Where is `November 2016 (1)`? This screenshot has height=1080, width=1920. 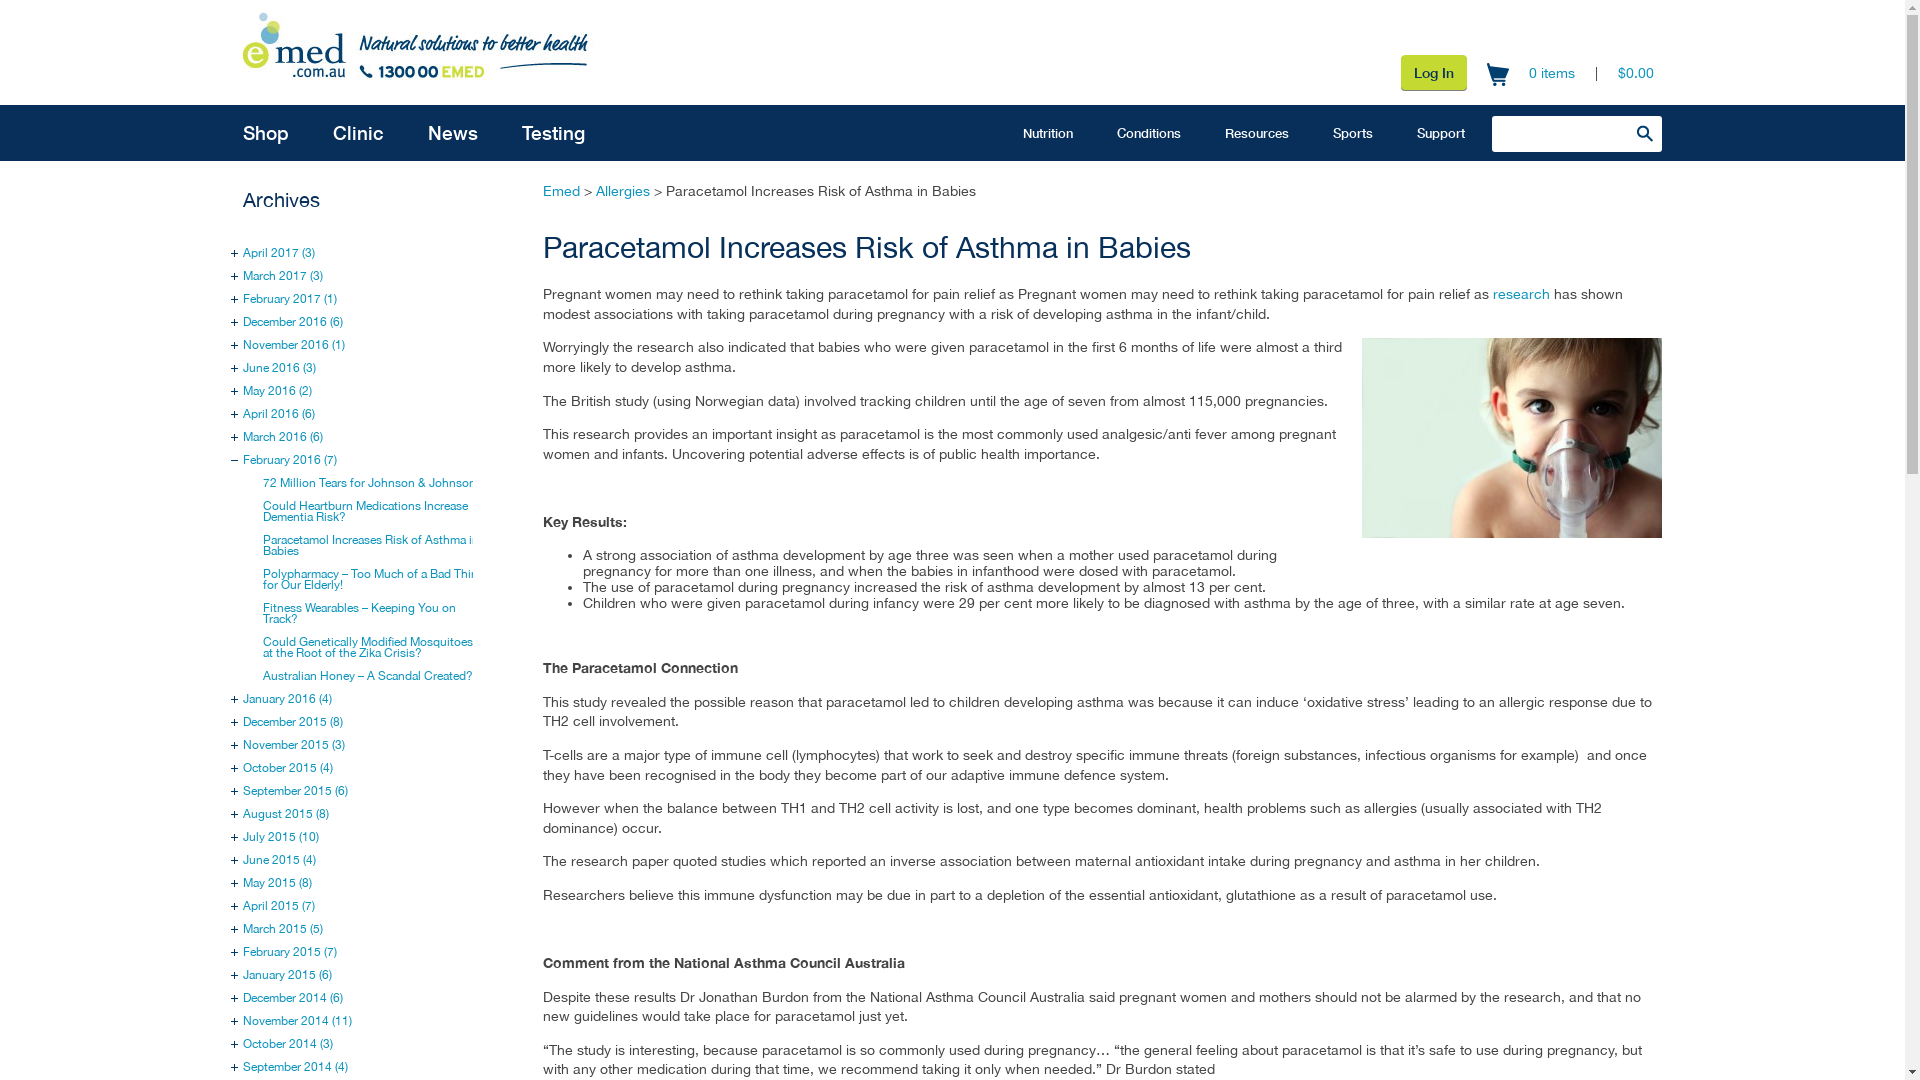
November 2016 (1) is located at coordinates (294, 345).